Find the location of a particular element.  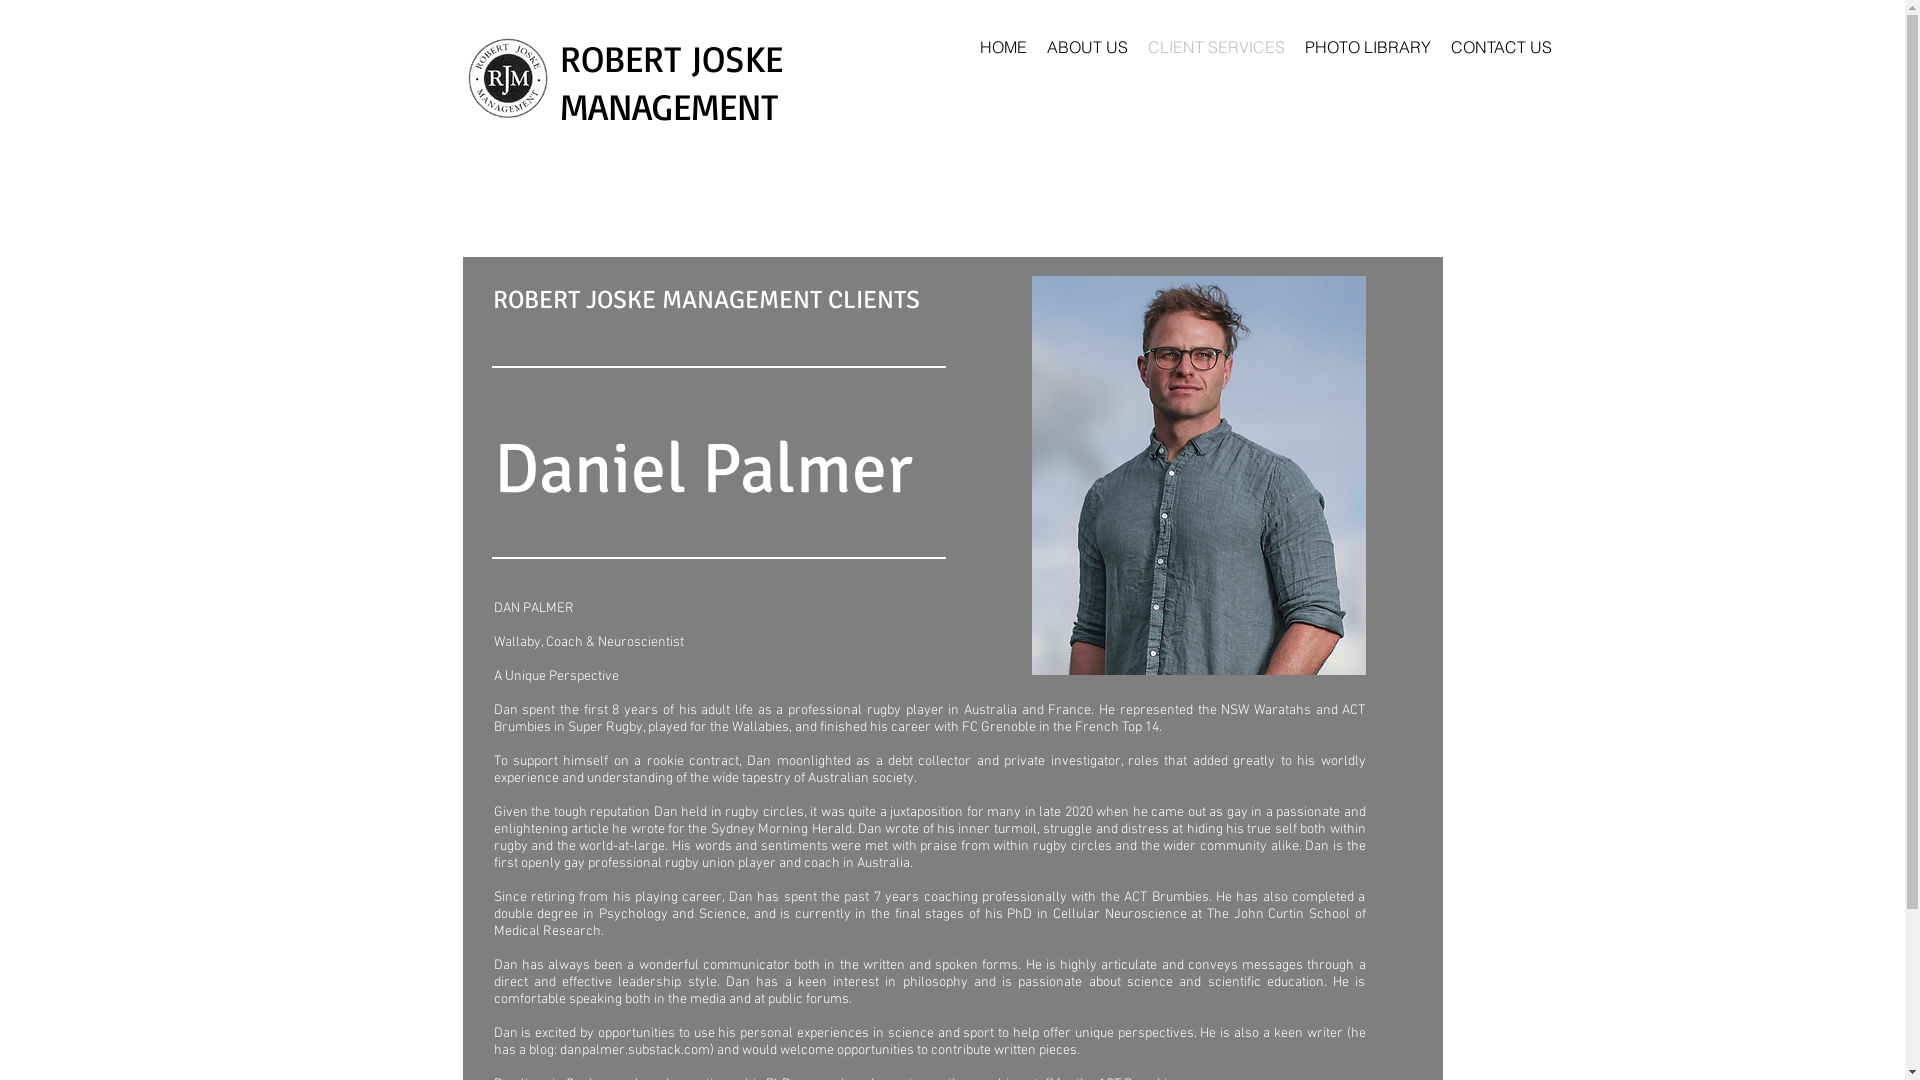

CLIENT SERVICES is located at coordinates (1216, 48).